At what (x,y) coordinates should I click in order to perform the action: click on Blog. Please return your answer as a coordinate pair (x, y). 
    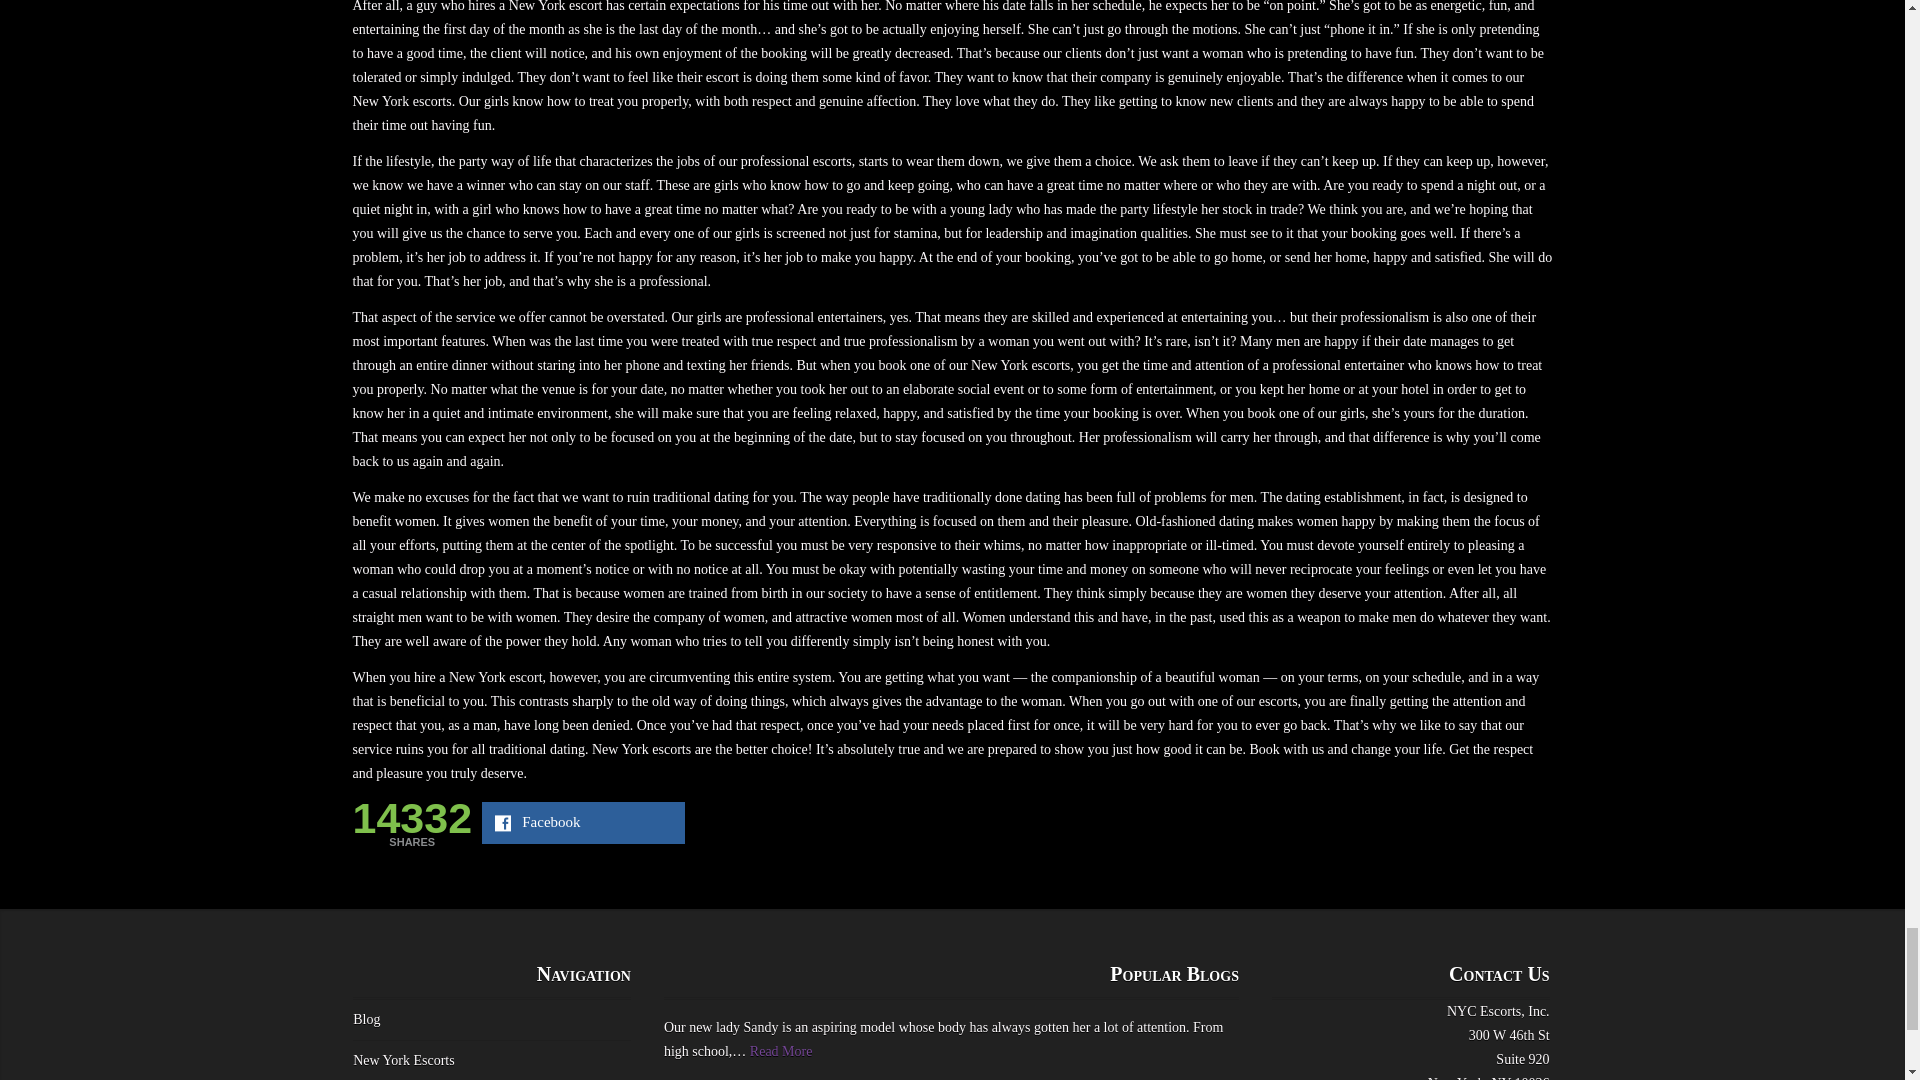
    Looking at the image, I should click on (366, 1019).